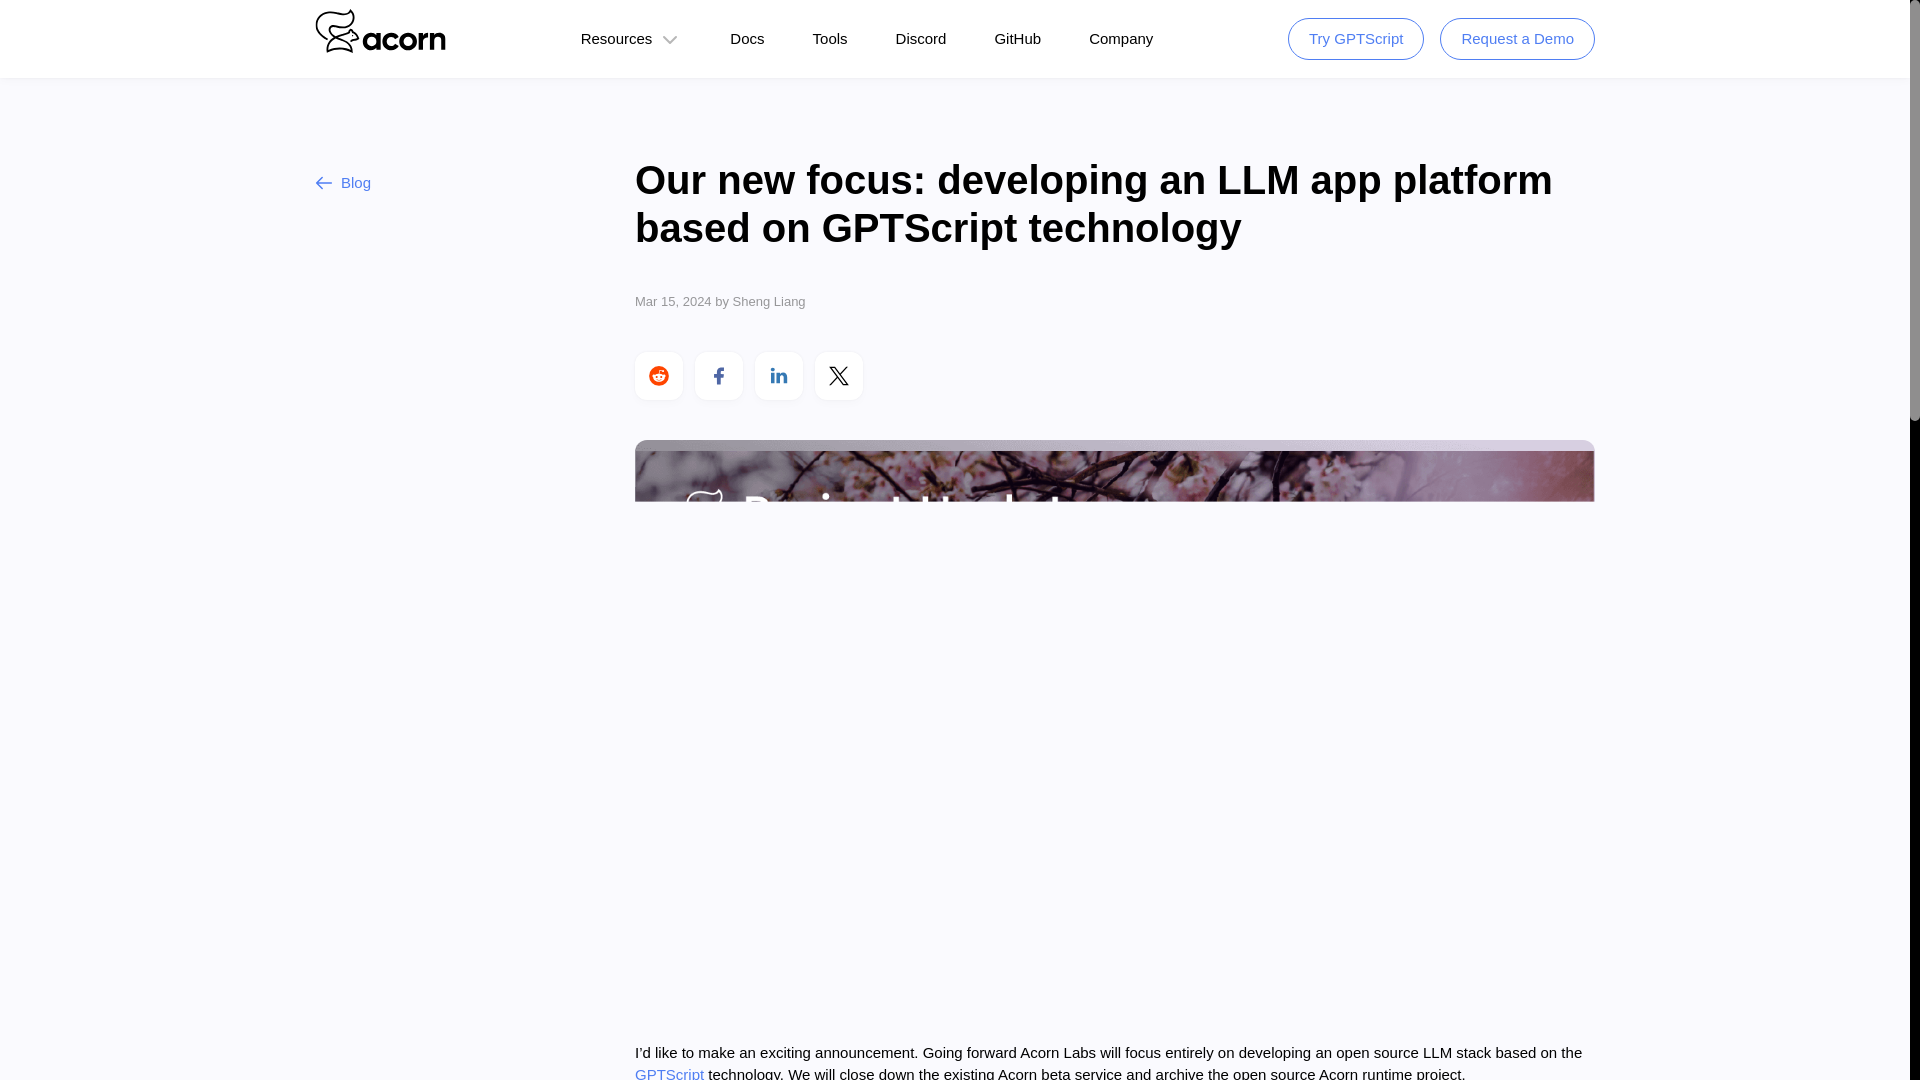 This screenshot has width=1920, height=1080. I want to click on Try GPTScript, so click(1356, 39).